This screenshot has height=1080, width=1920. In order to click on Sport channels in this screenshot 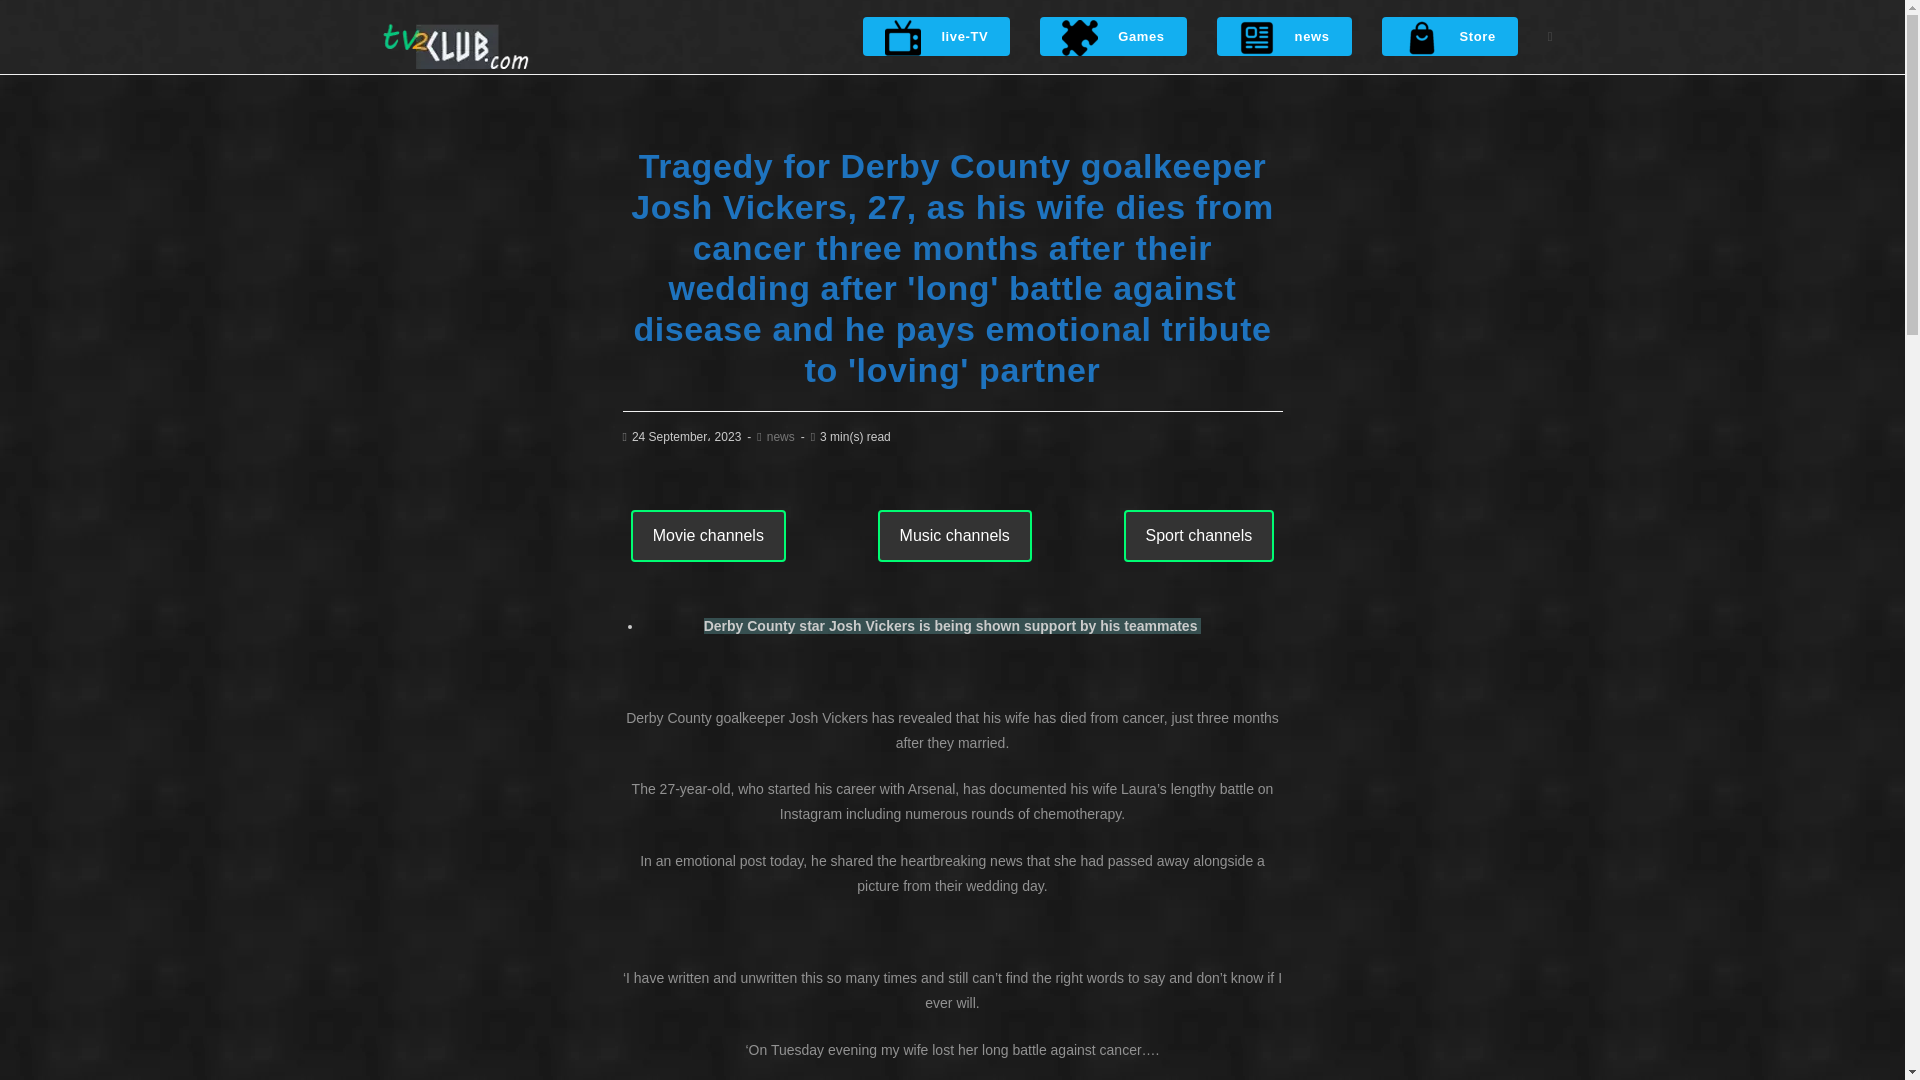, I will do `click(1198, 536)`.